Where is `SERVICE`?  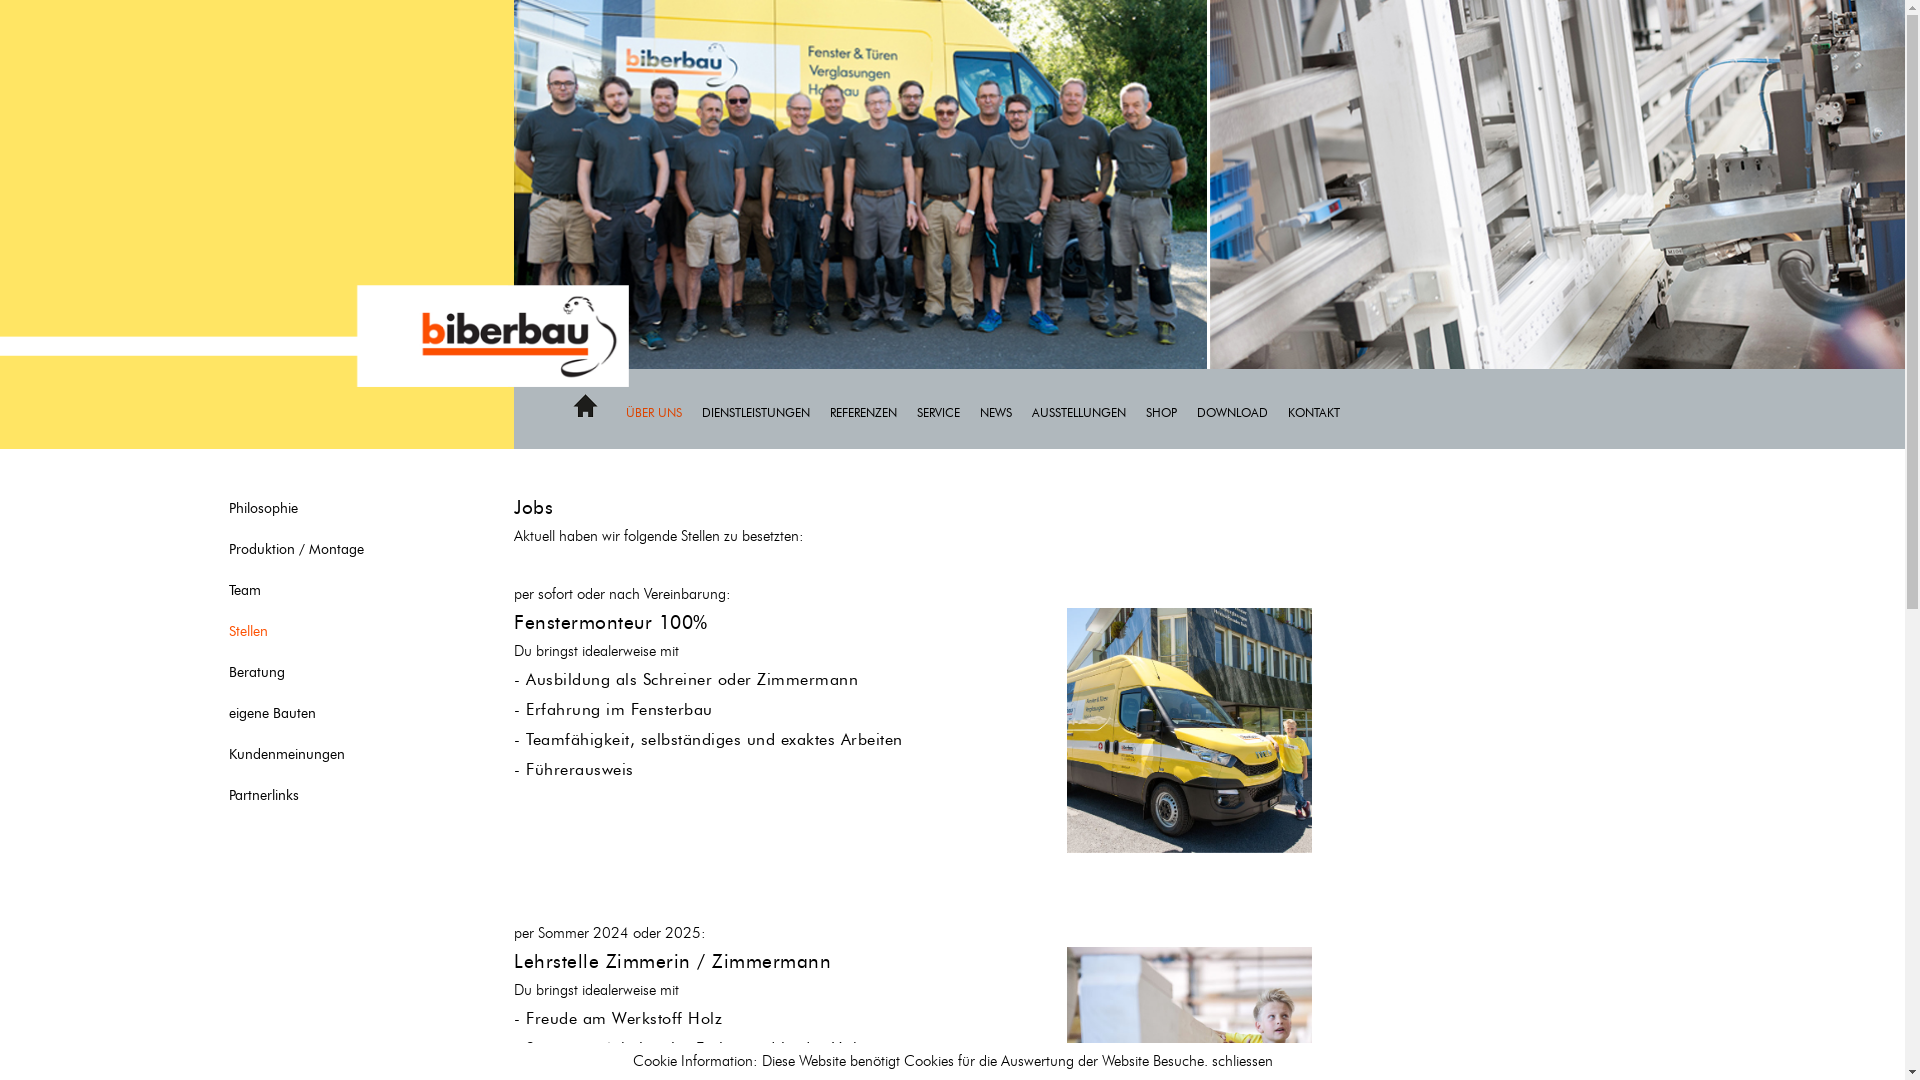 SERVICE is located at coordinates (948, 412).